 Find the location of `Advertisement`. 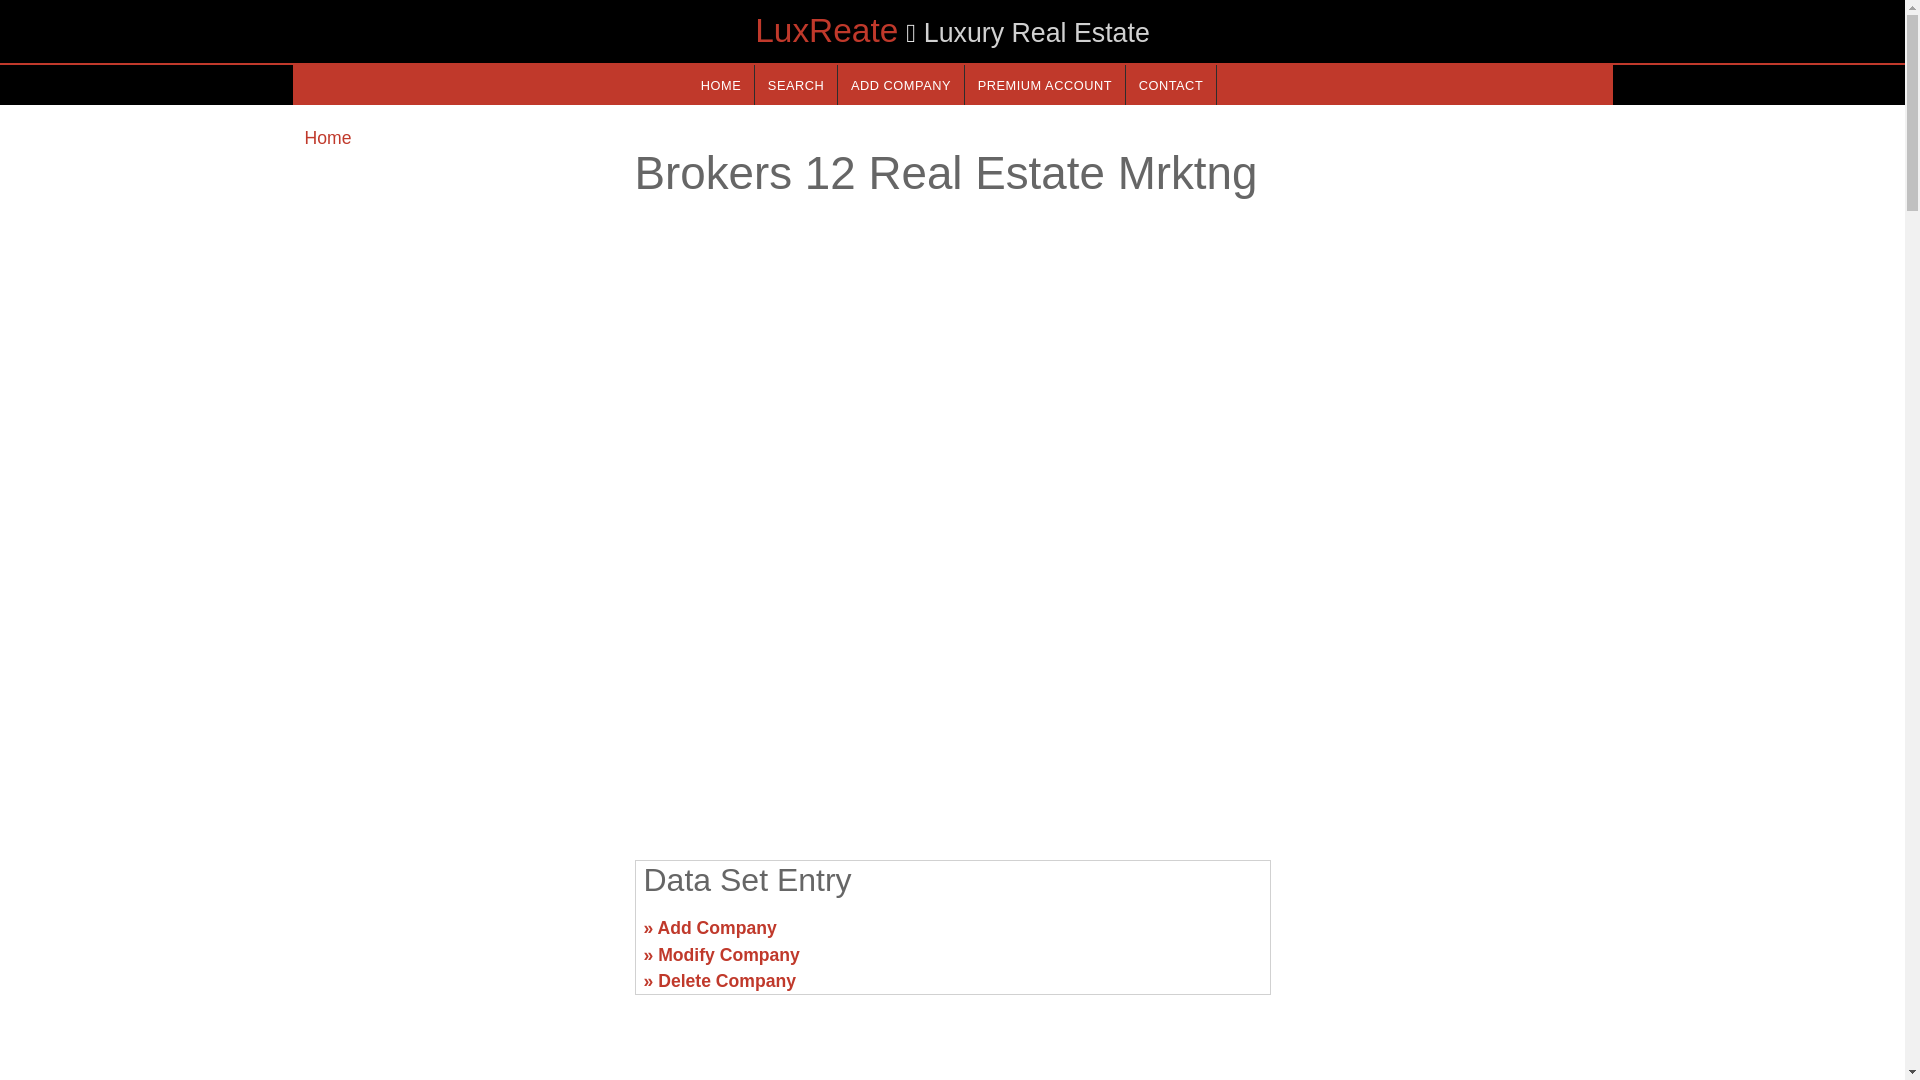

Advertisement is located at coordinates (951, 688).